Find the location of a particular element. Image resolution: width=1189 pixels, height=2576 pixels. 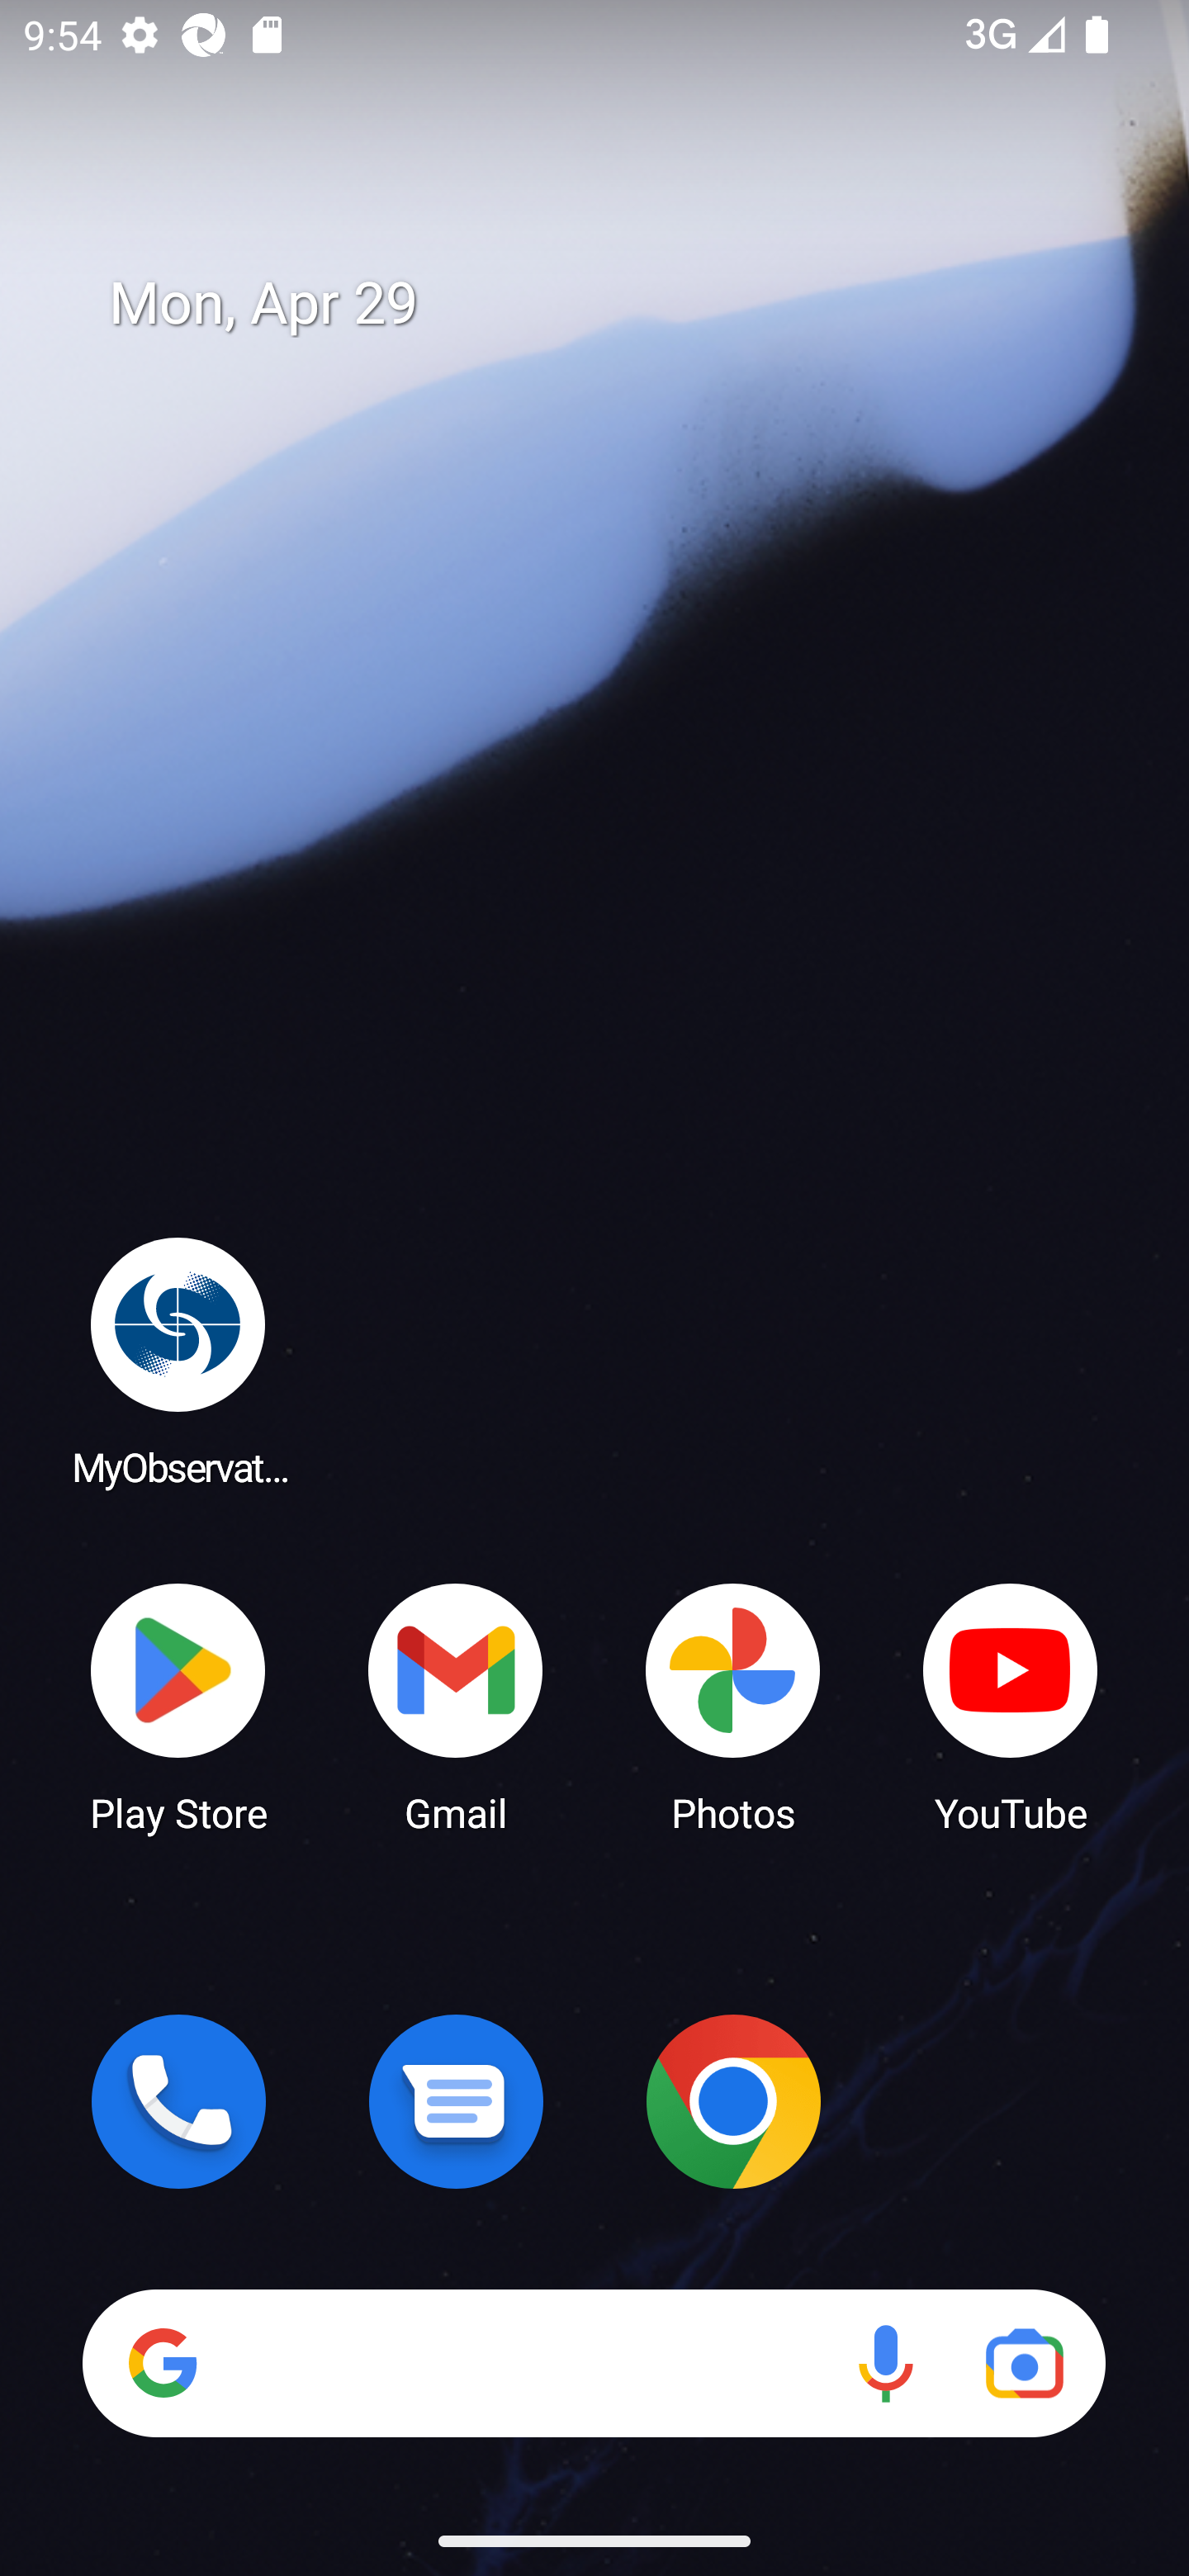

YouTube is located at coordinates (1011, 1706).